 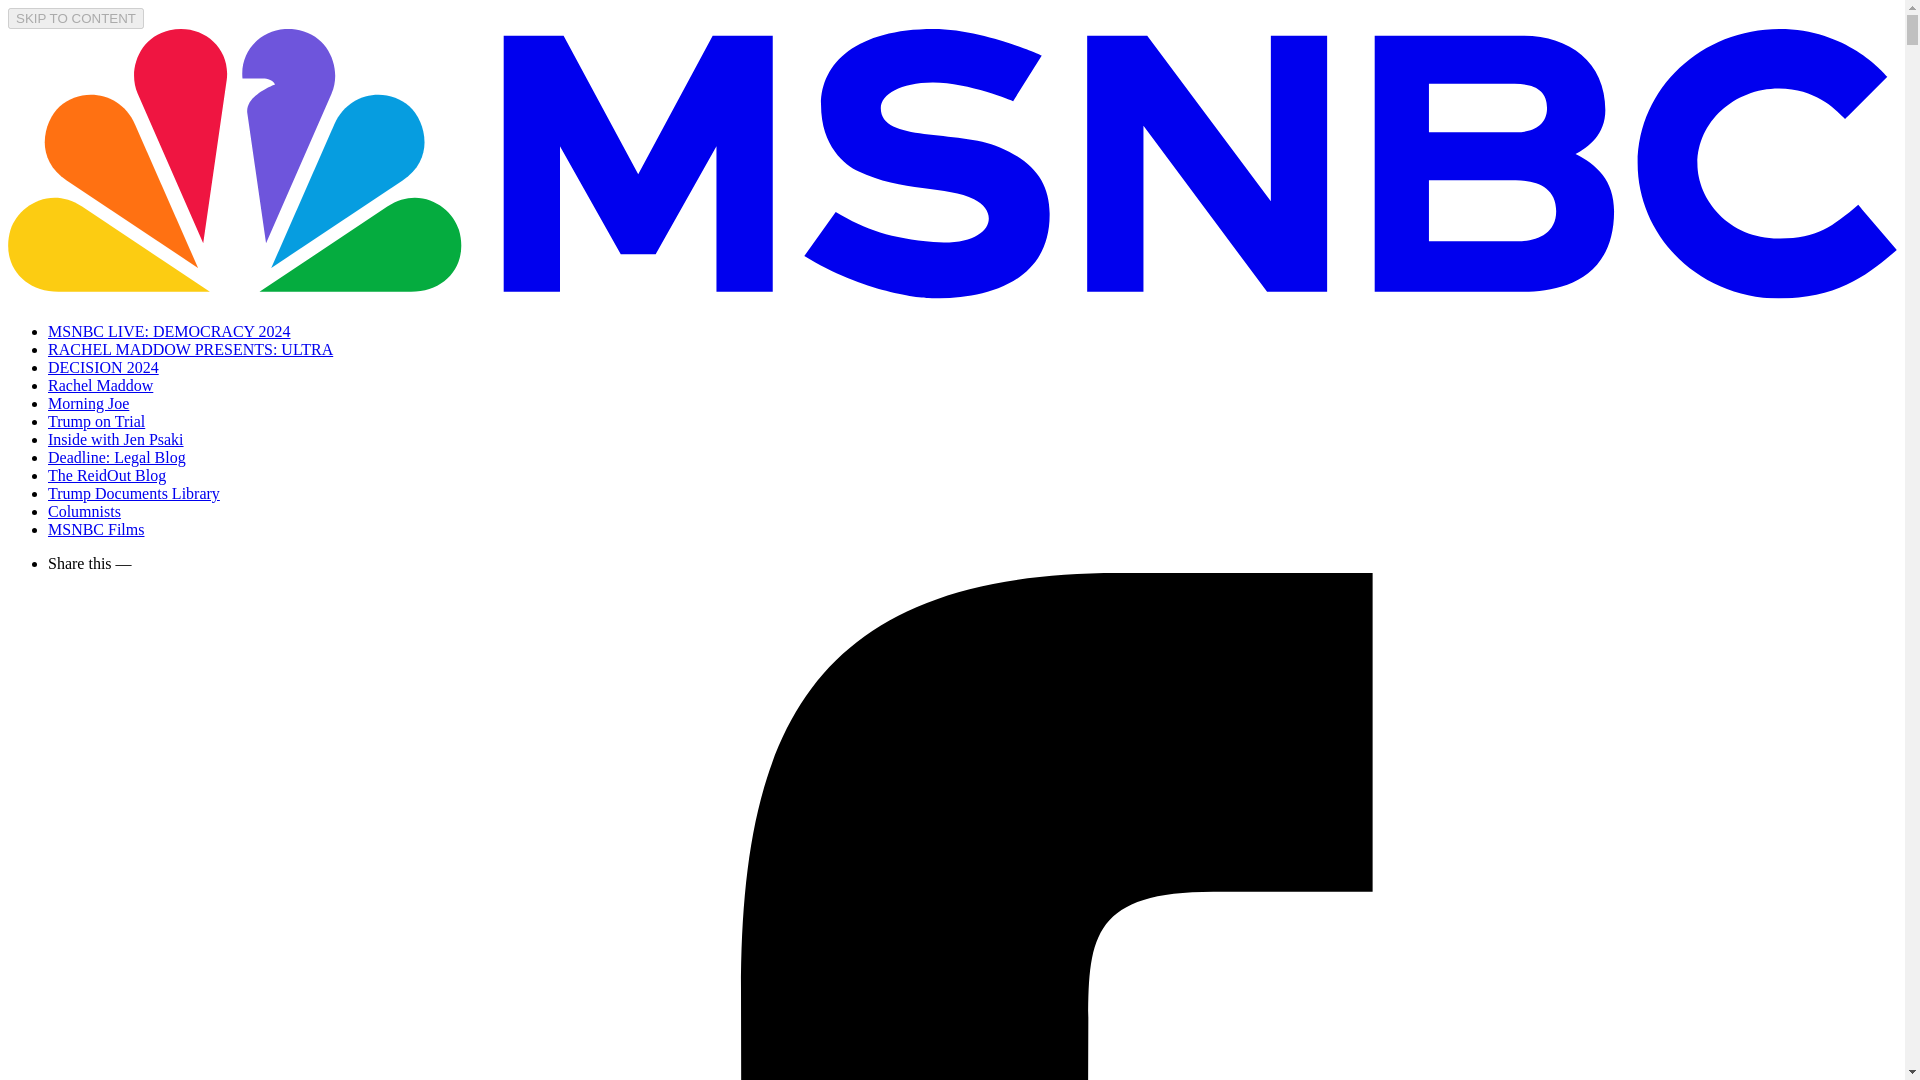 What do you see at coordinates (96, 528) in the screenshot?
I see `MSNBC Films` at bounding box center [96, 528].